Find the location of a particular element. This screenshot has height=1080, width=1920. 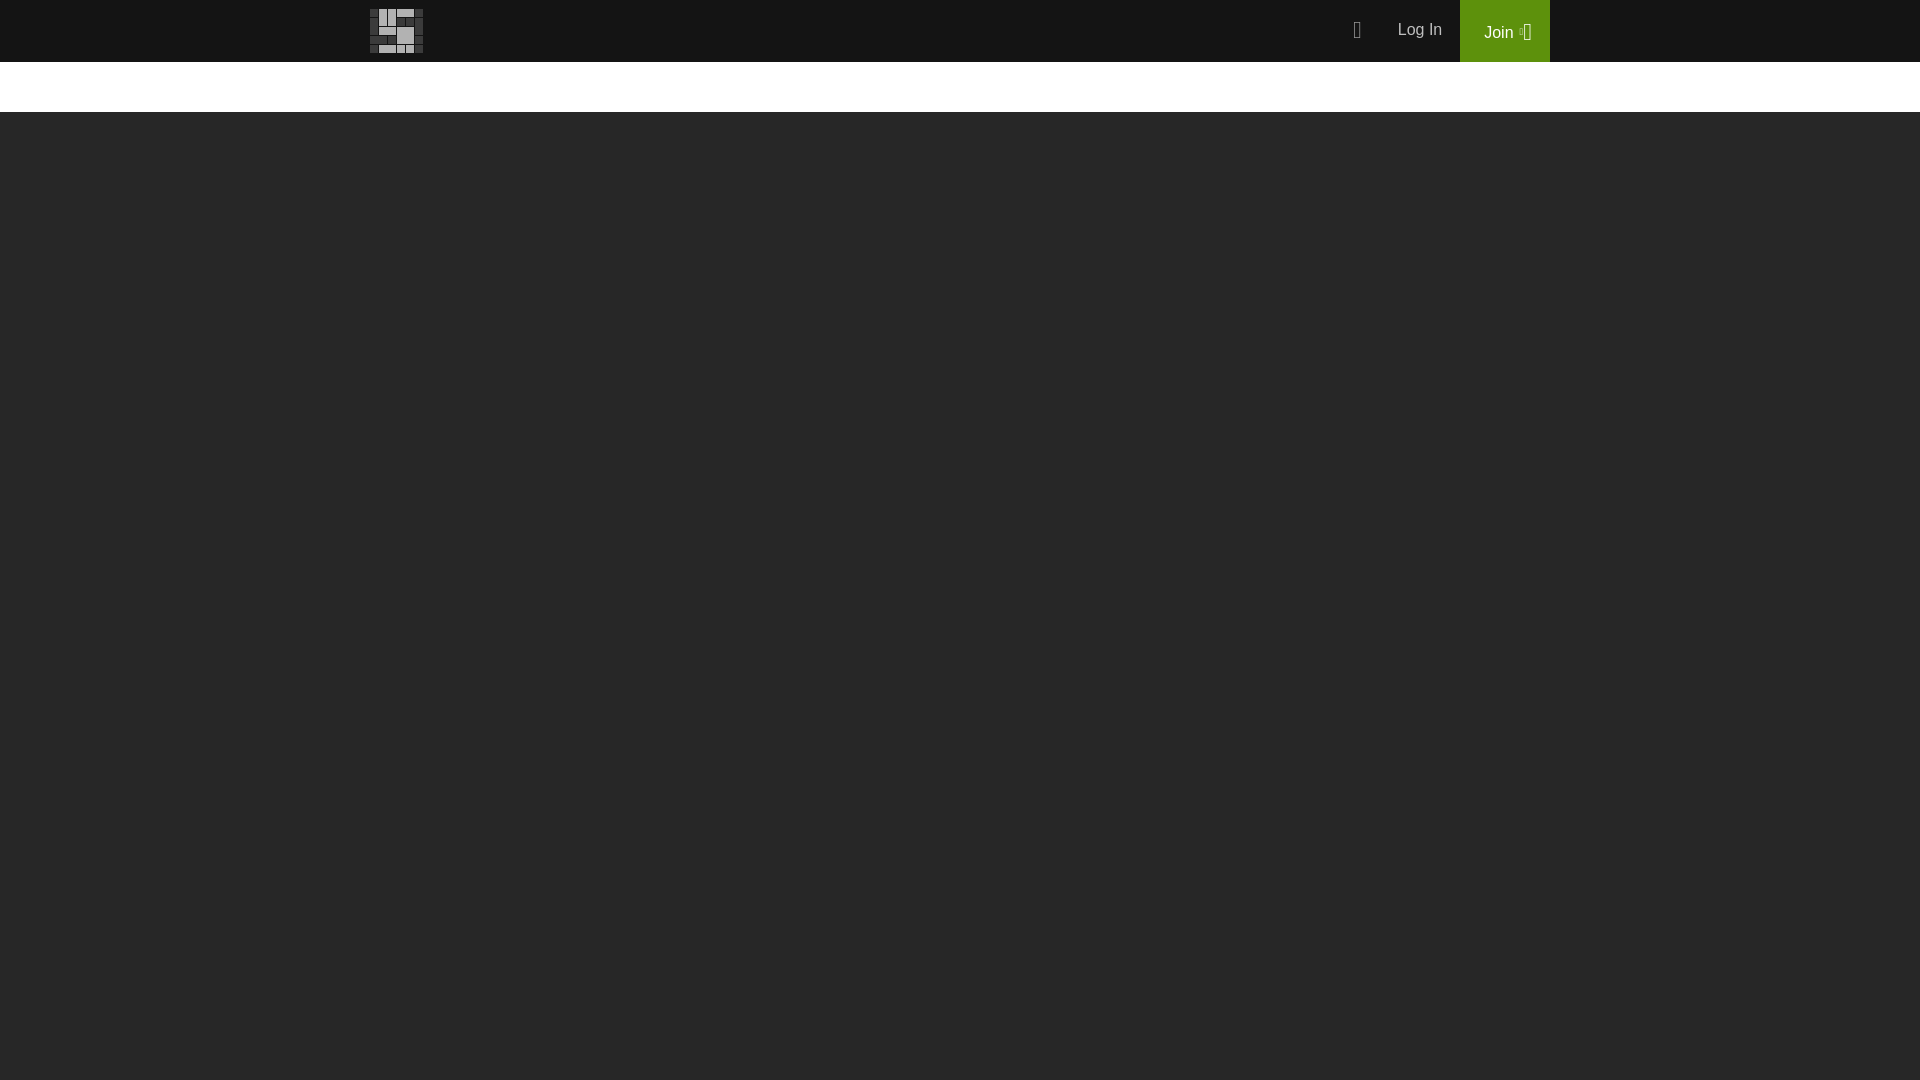

Log In is located at coordinates (1420, 30).